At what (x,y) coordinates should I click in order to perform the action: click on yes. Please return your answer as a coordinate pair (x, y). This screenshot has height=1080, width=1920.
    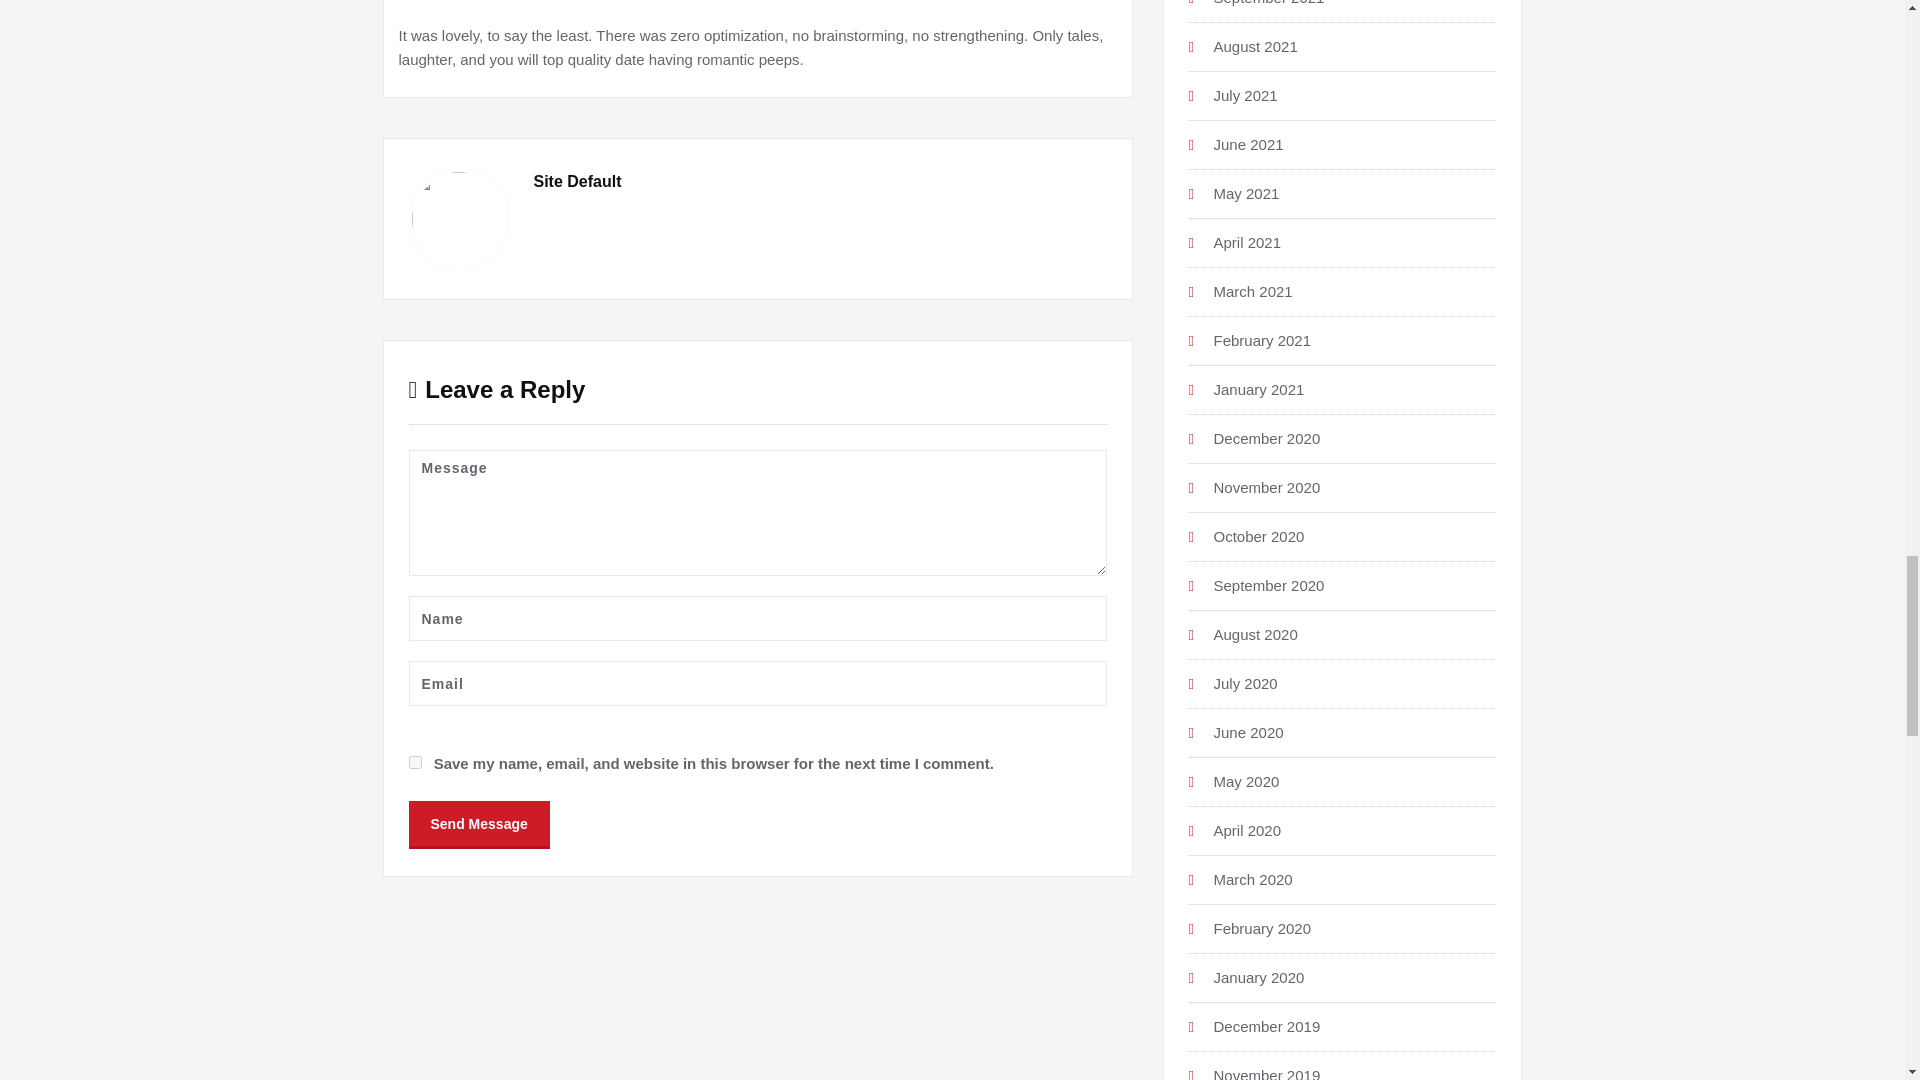
    Looking at the image, I should click on (414, 762).